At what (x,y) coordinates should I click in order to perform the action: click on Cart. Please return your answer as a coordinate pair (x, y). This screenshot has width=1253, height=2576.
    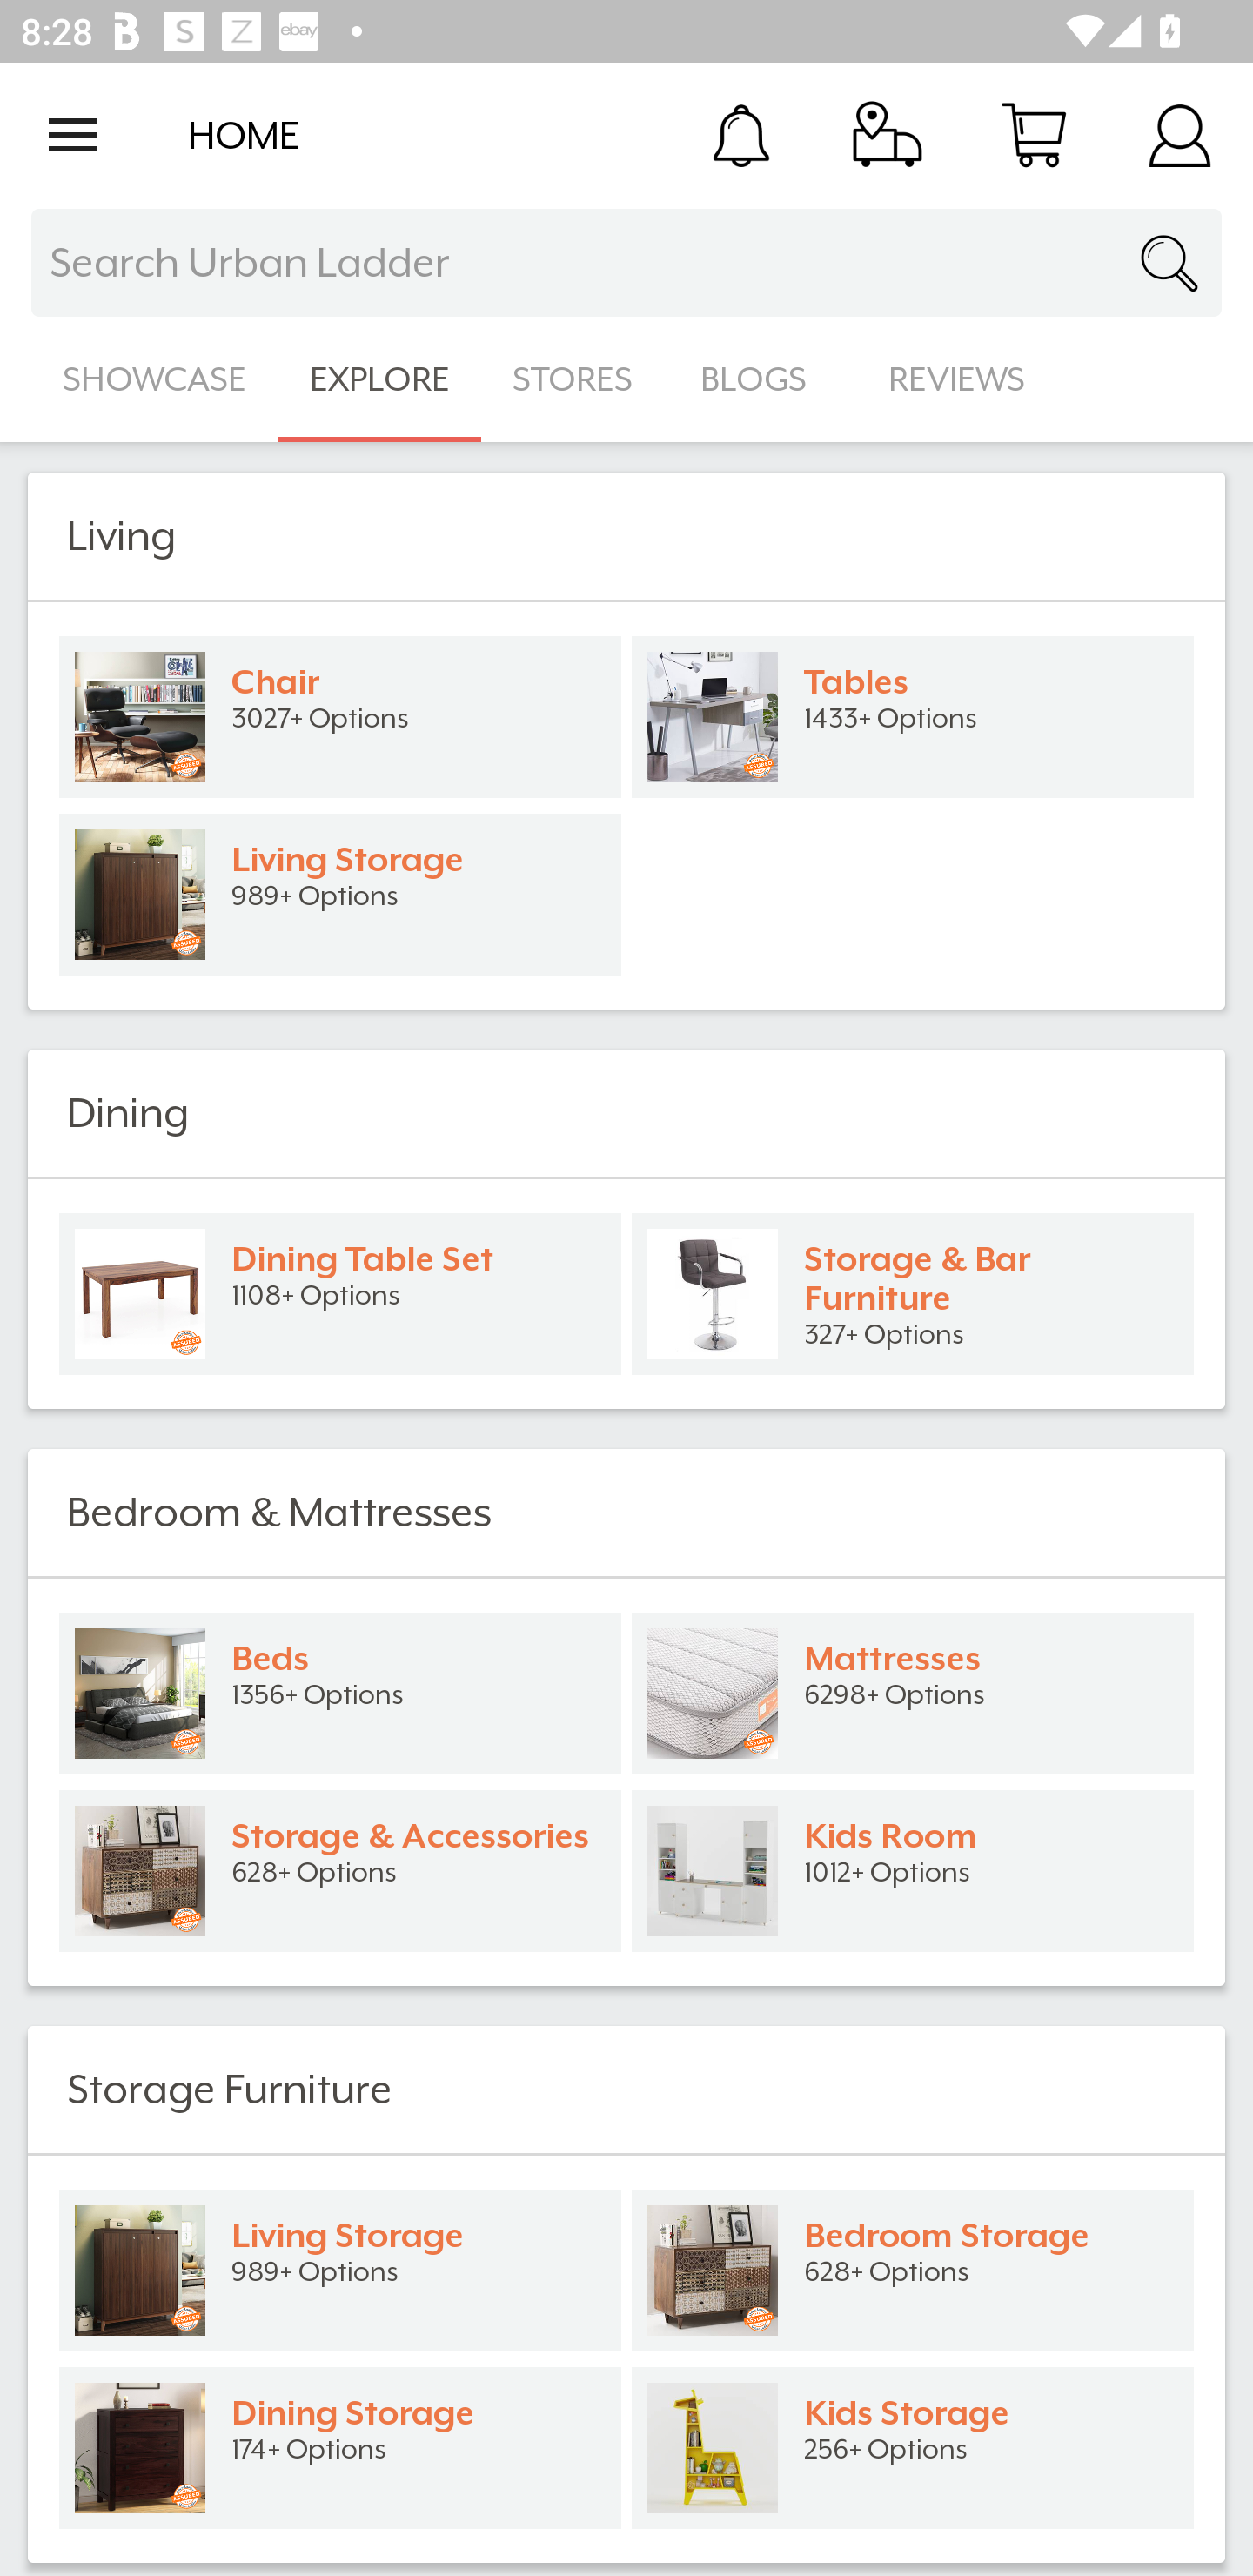
    Looking at the image, I should click on (1034, 134).